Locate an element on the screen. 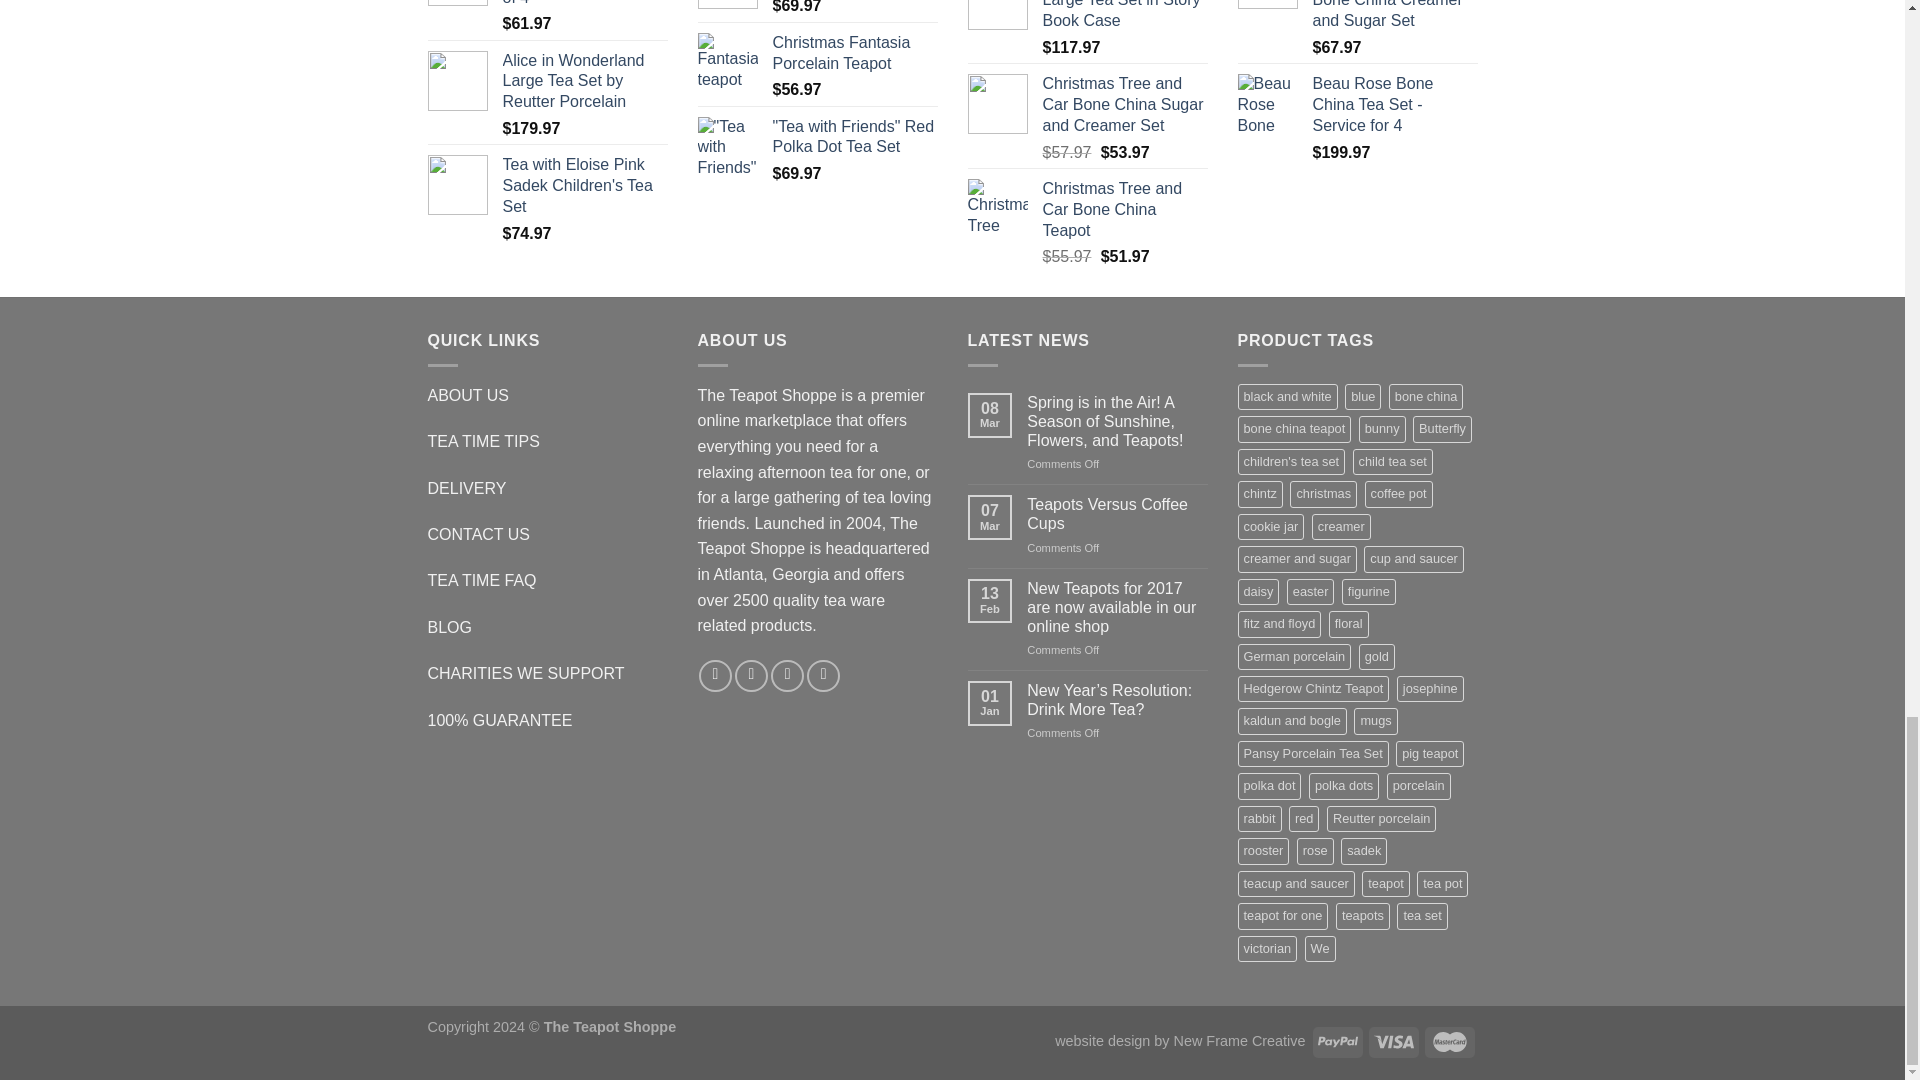 Image resolution: width=1920 pixels, height=1080 pixels. Follow on Twitter is located at coordinates (752, 676).